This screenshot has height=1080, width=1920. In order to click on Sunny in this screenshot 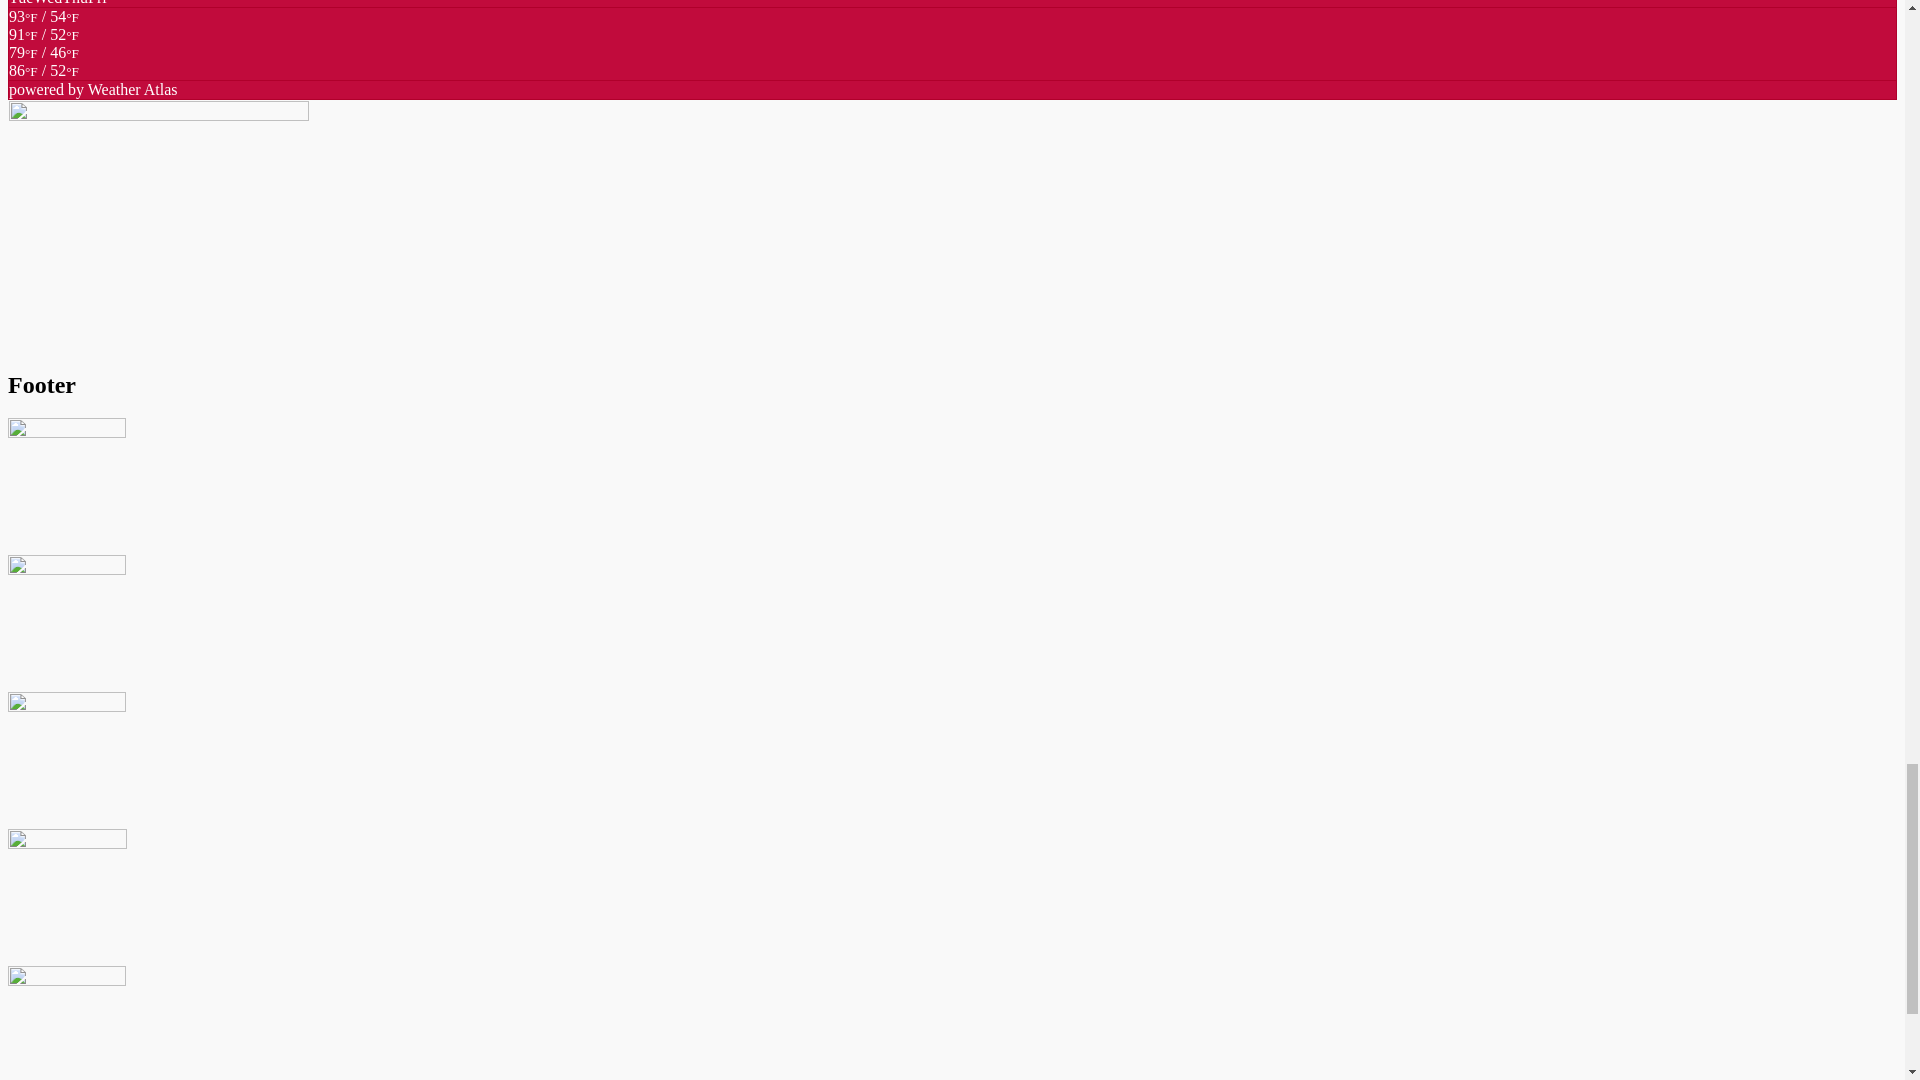, I will do `click(44, 25)`.